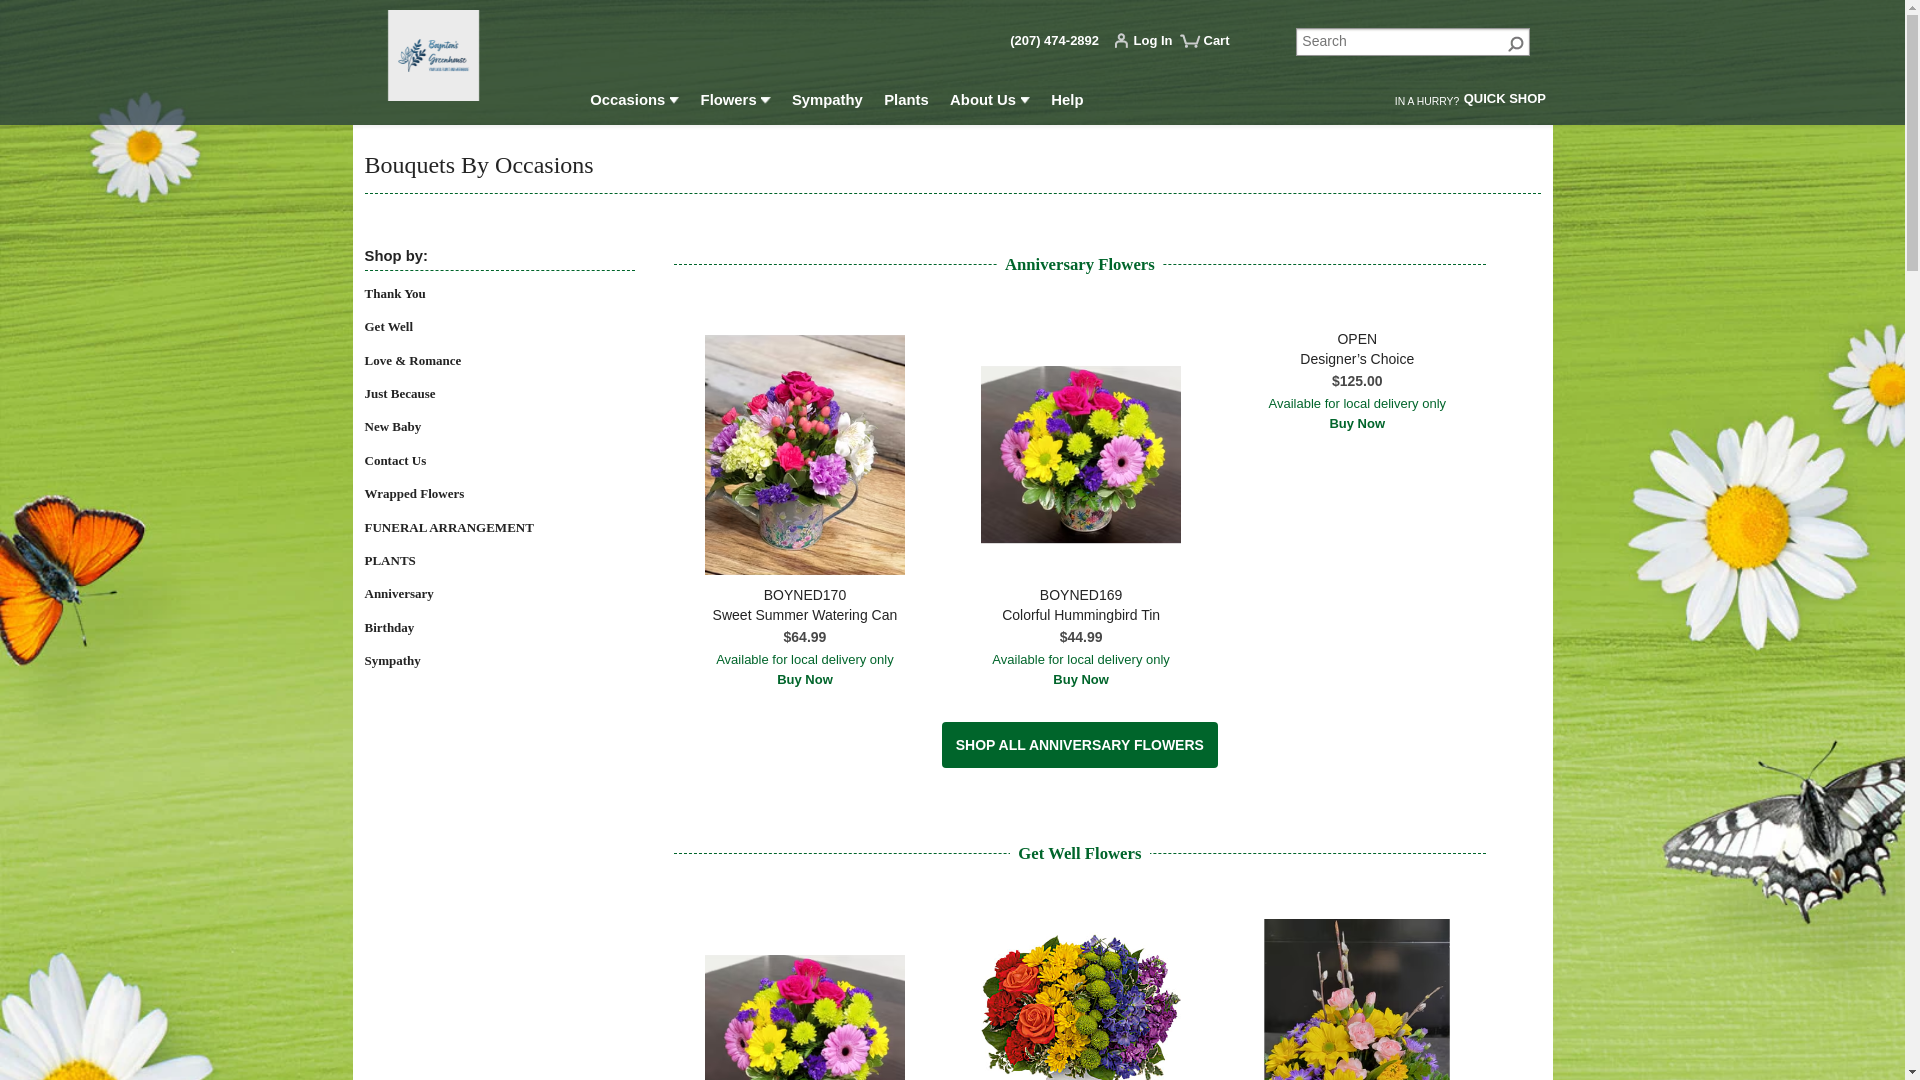 The height and width of the screenshot is (1080, 1920). What do you see at coordinates (1148, 44) in the screenshot?
I see `Log In` at bounding box center [1148, 44].